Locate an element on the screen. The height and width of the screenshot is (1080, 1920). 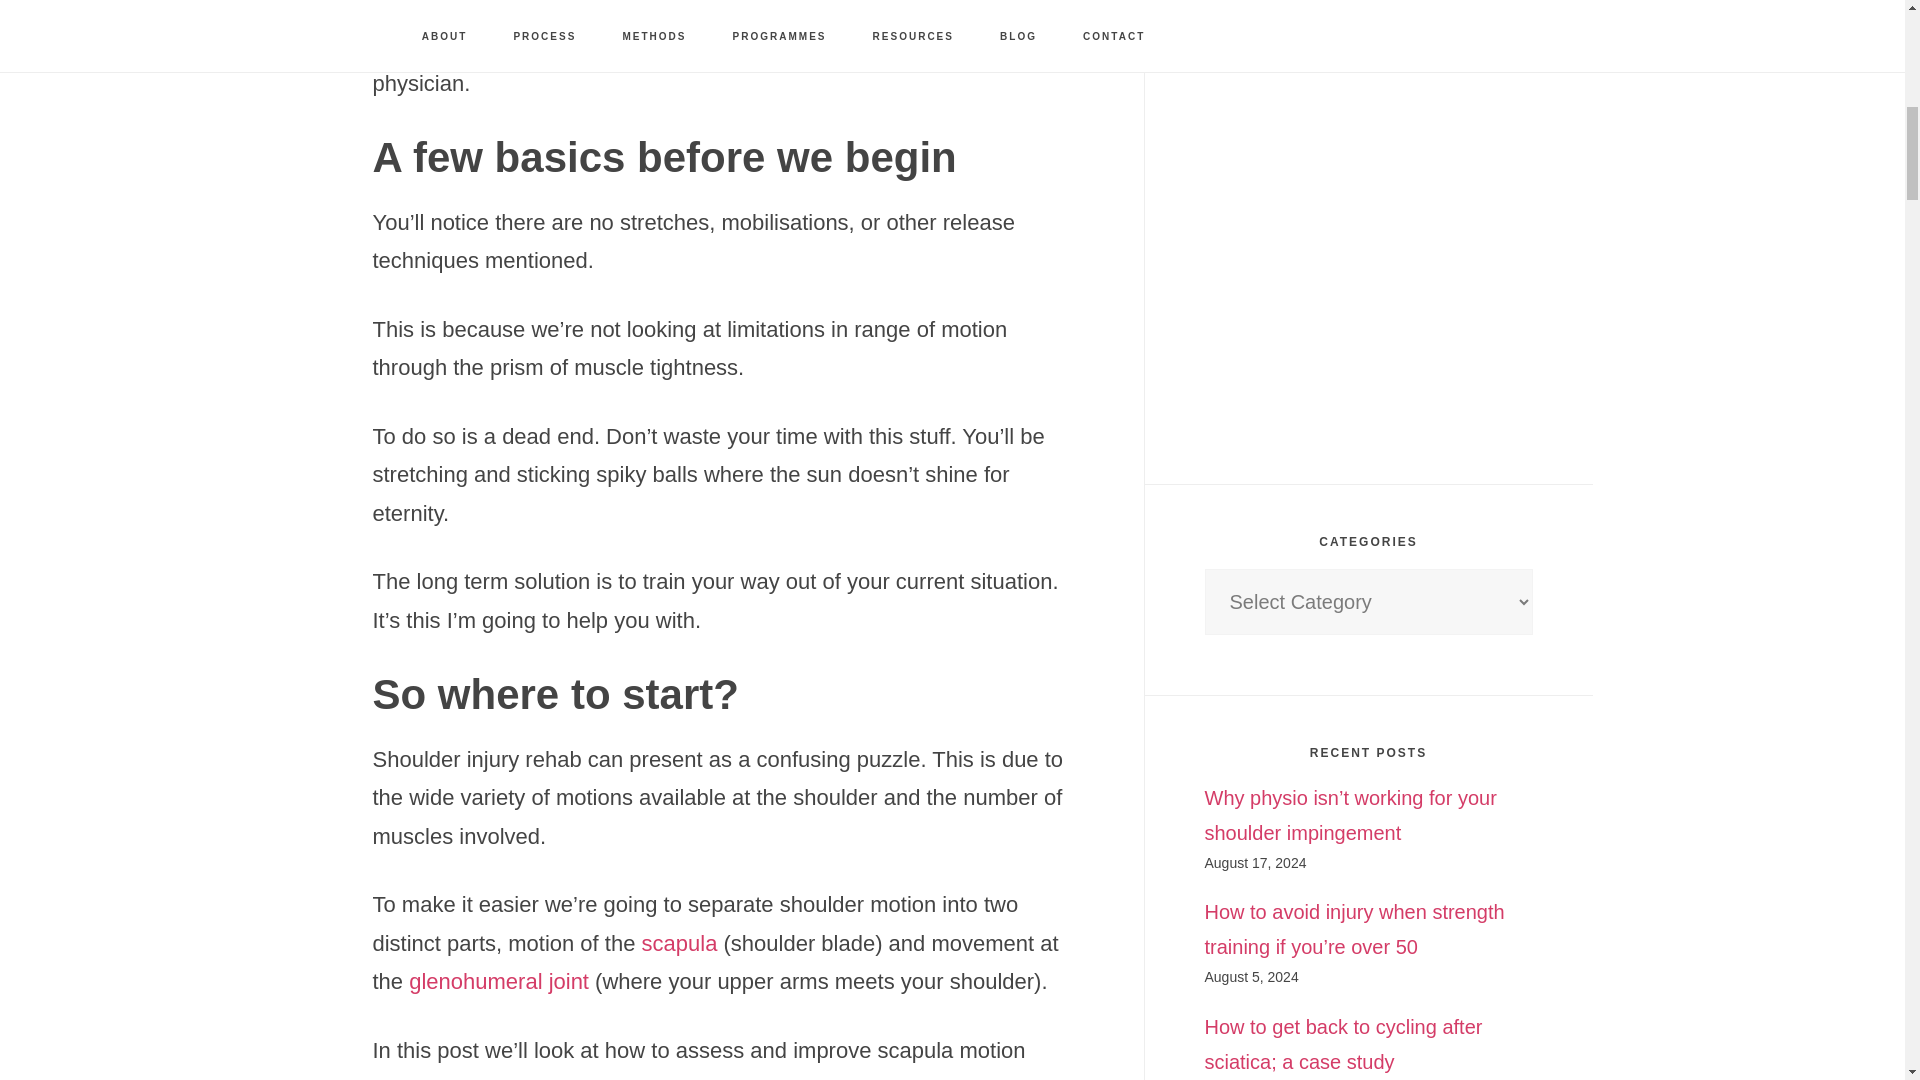
How to get back to cycling after sciatica; a case study is located at coordinates (1342, 1044).